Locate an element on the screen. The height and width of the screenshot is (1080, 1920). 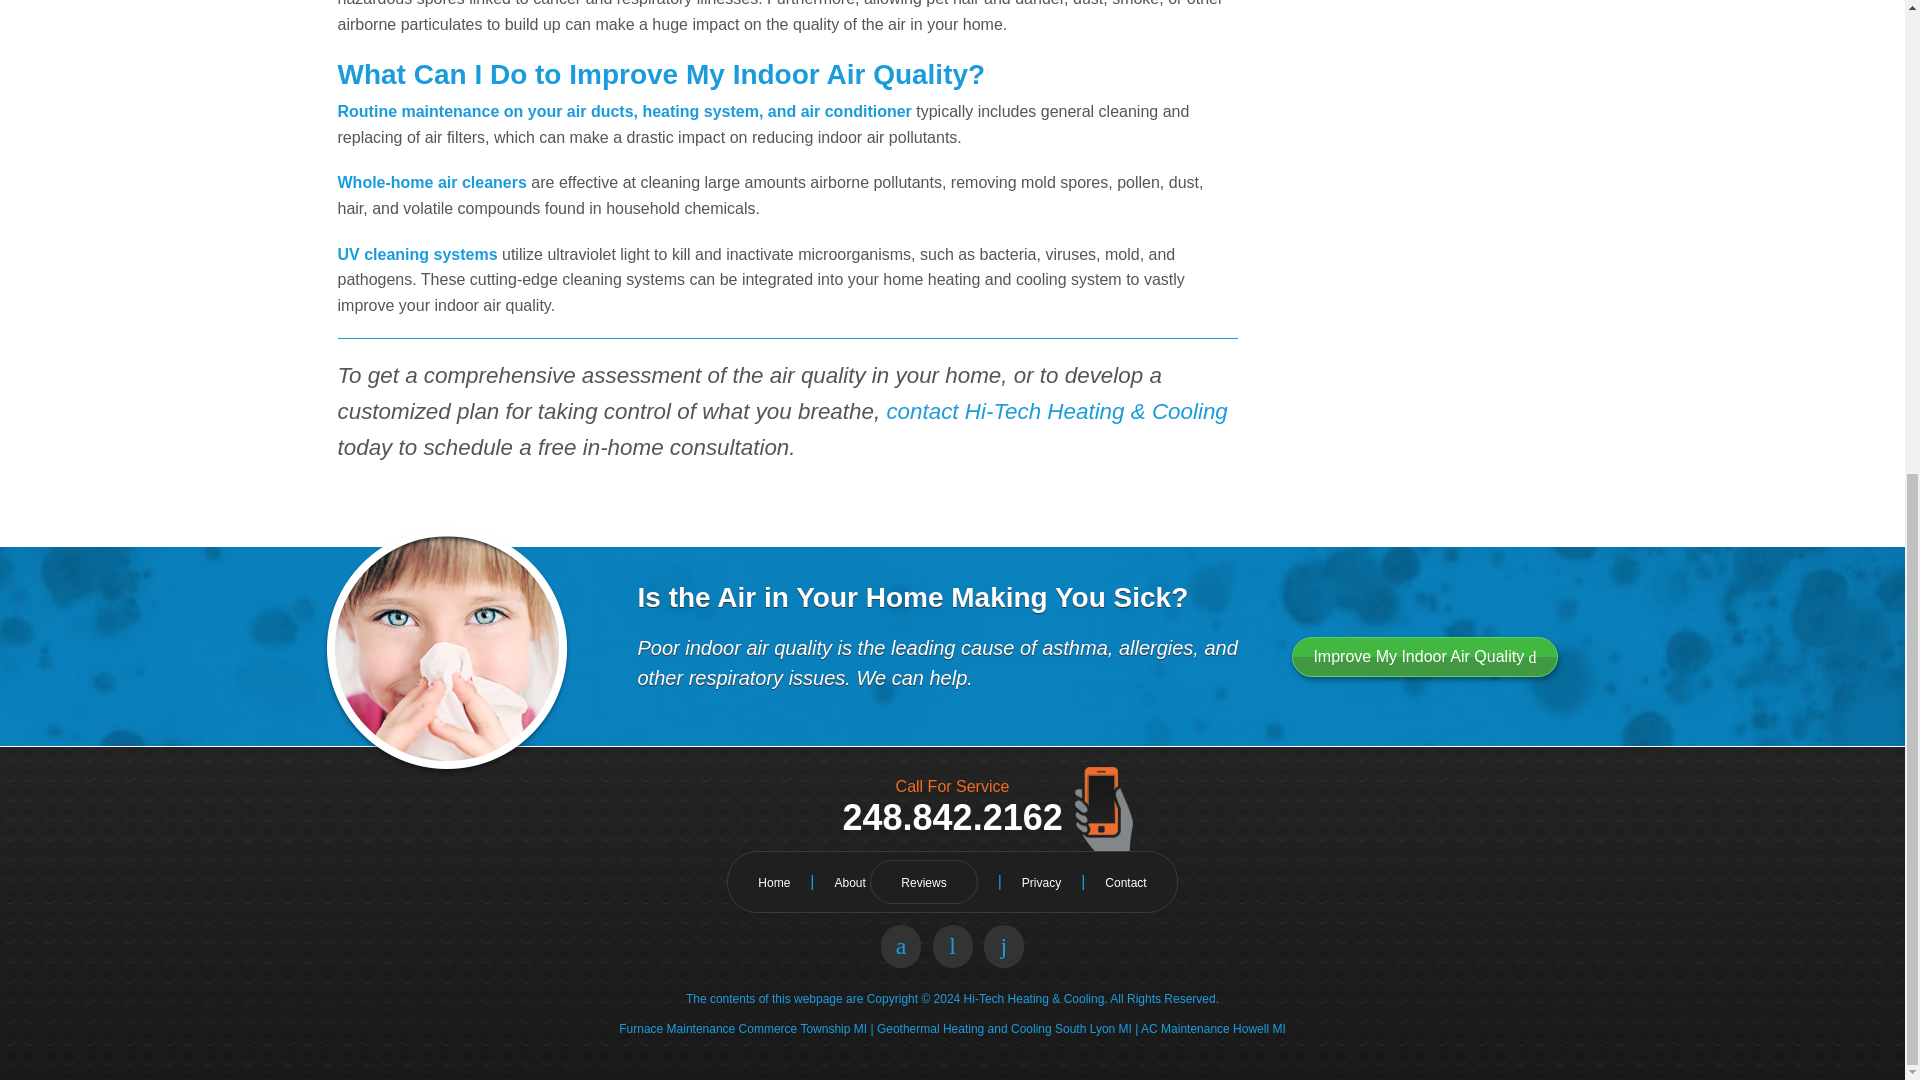
Reviews is located at coordinates (923, 882).